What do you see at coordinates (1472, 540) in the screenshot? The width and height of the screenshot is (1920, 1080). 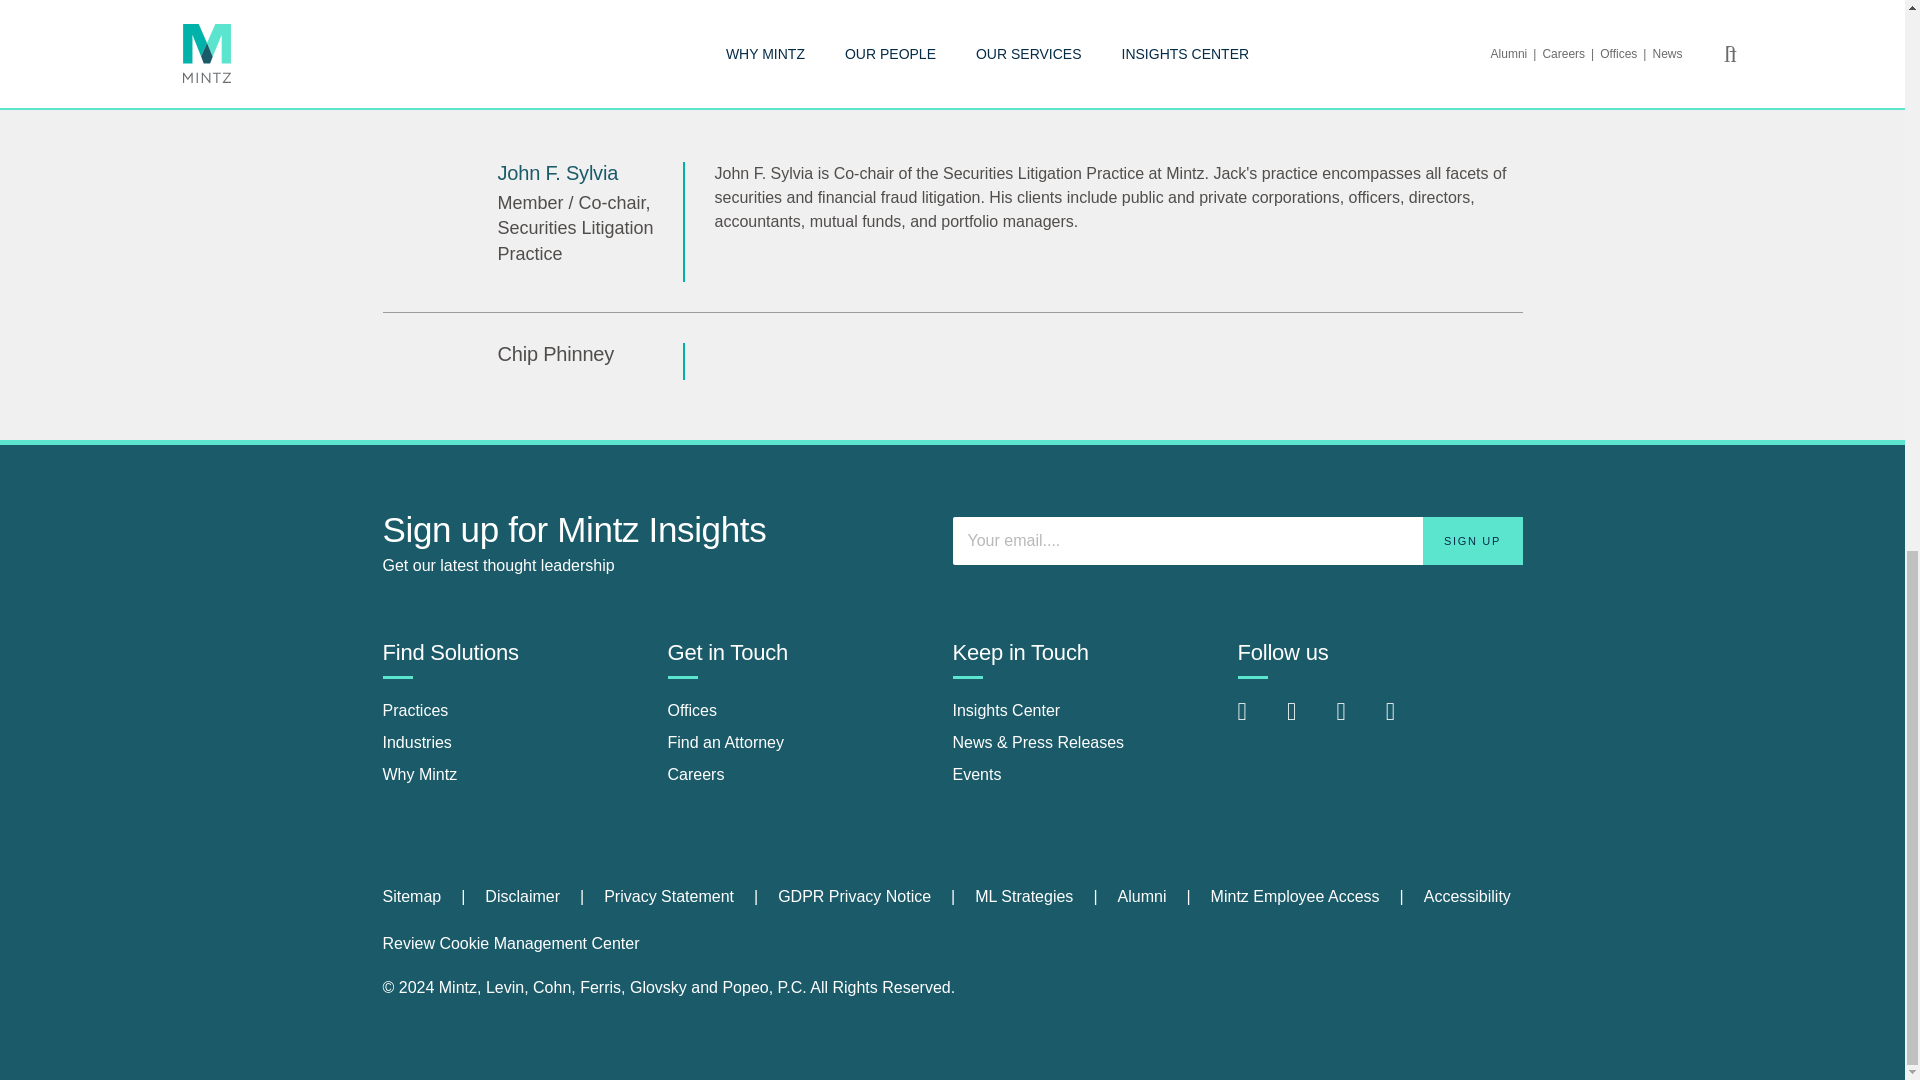 I see `Sign Up` at bounding box center [1472, 540].